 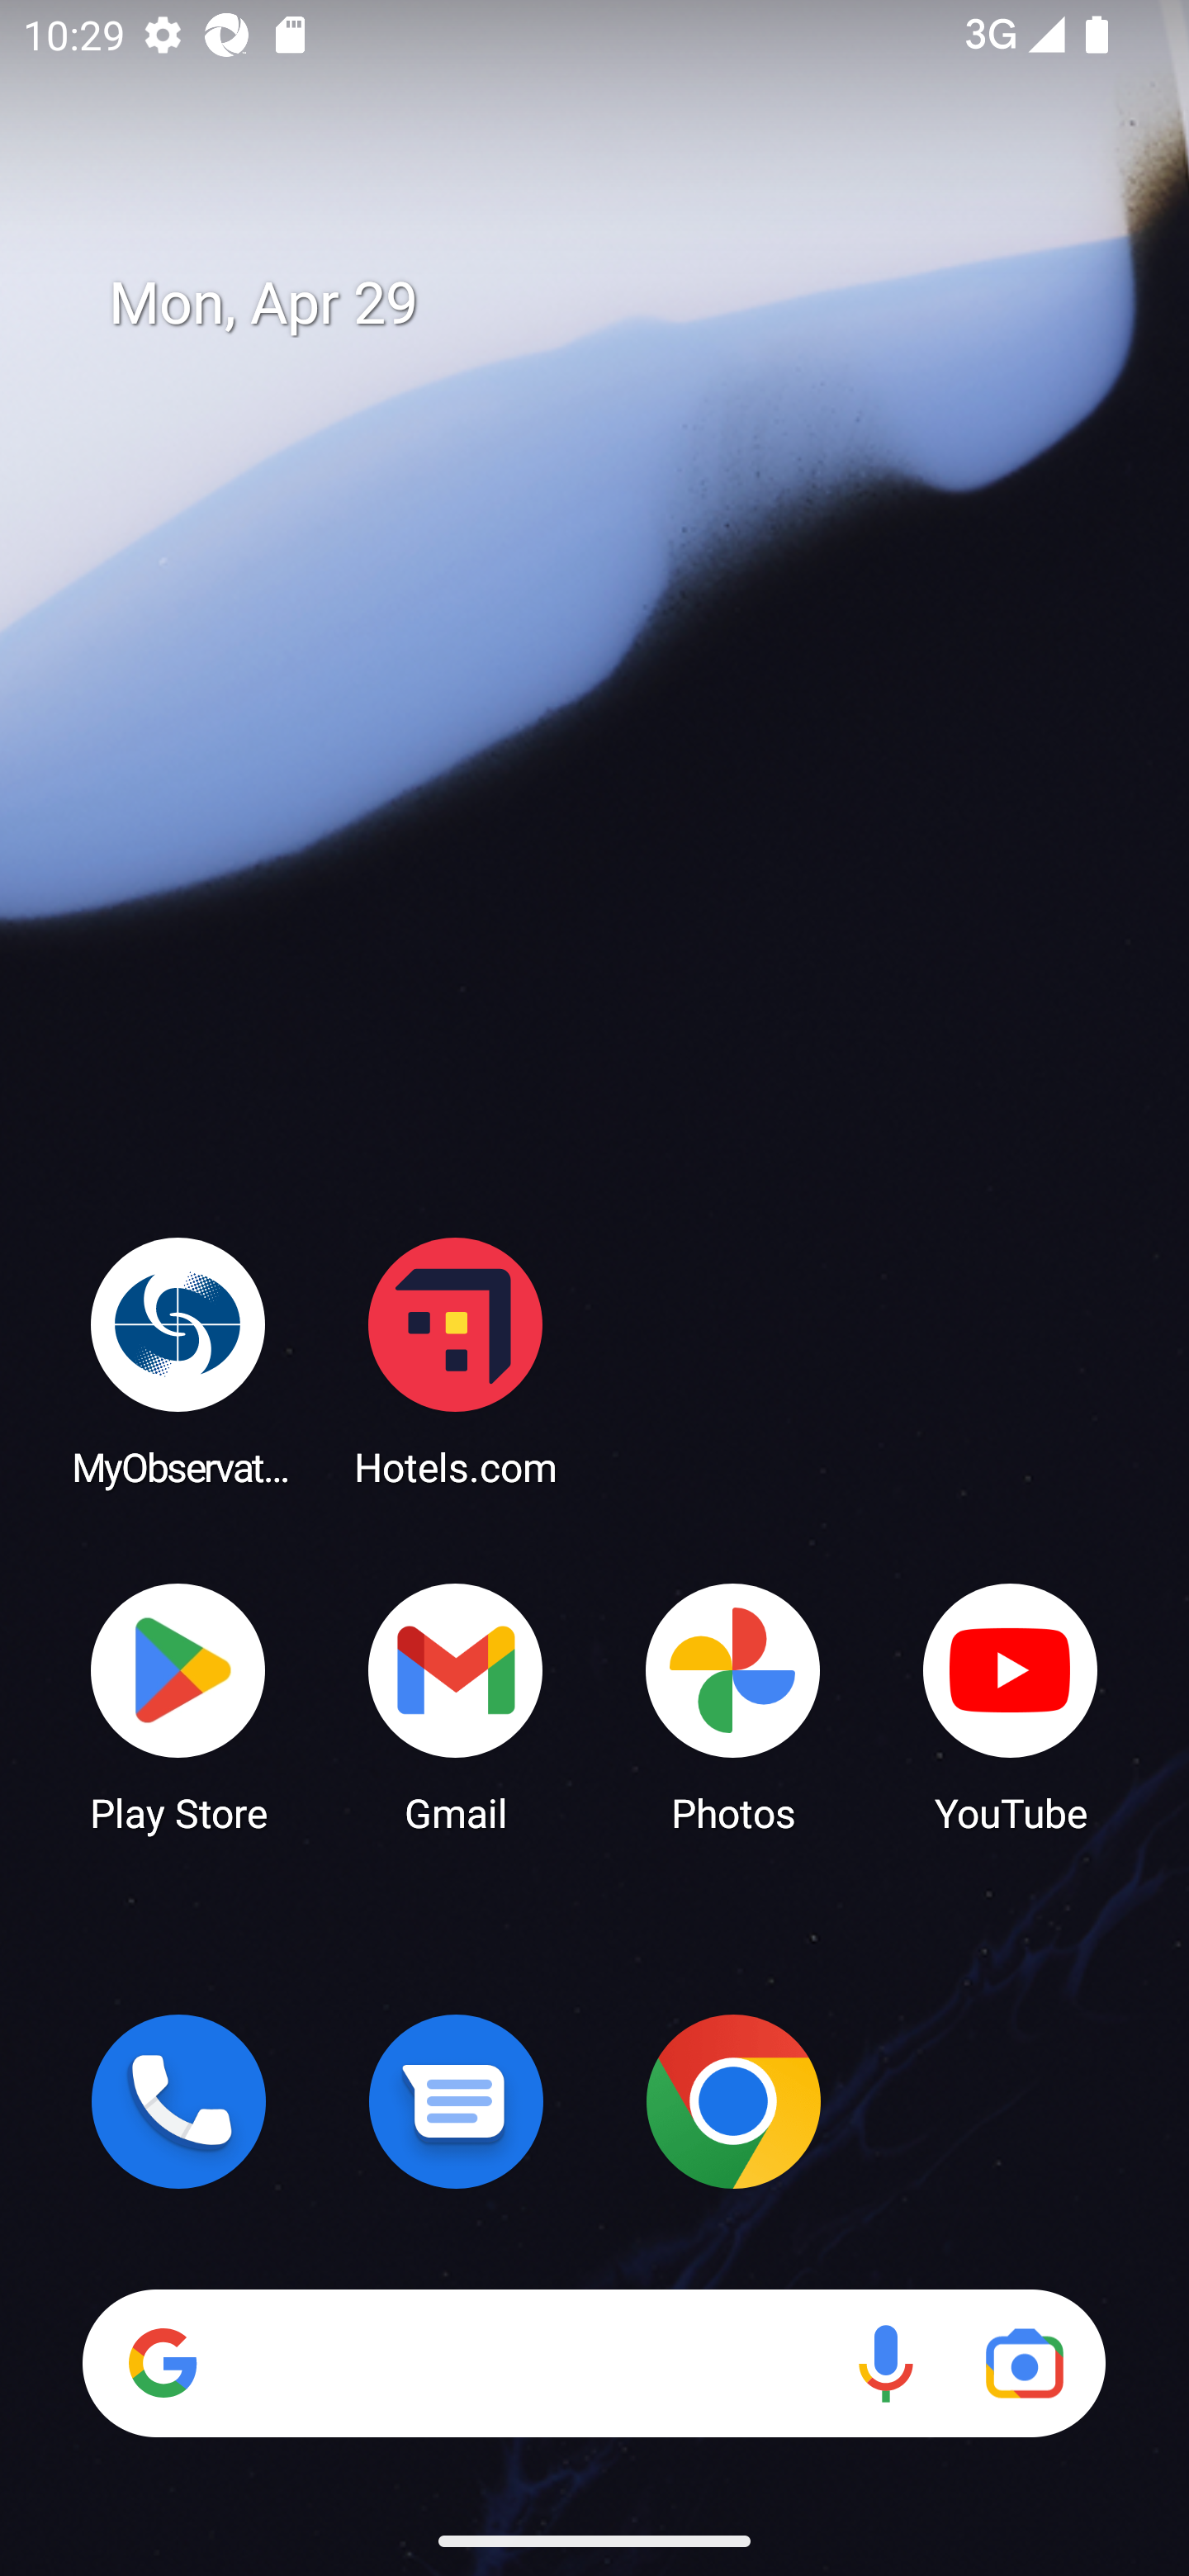 I want to click on Voice search, so click(x=885, y=2363).